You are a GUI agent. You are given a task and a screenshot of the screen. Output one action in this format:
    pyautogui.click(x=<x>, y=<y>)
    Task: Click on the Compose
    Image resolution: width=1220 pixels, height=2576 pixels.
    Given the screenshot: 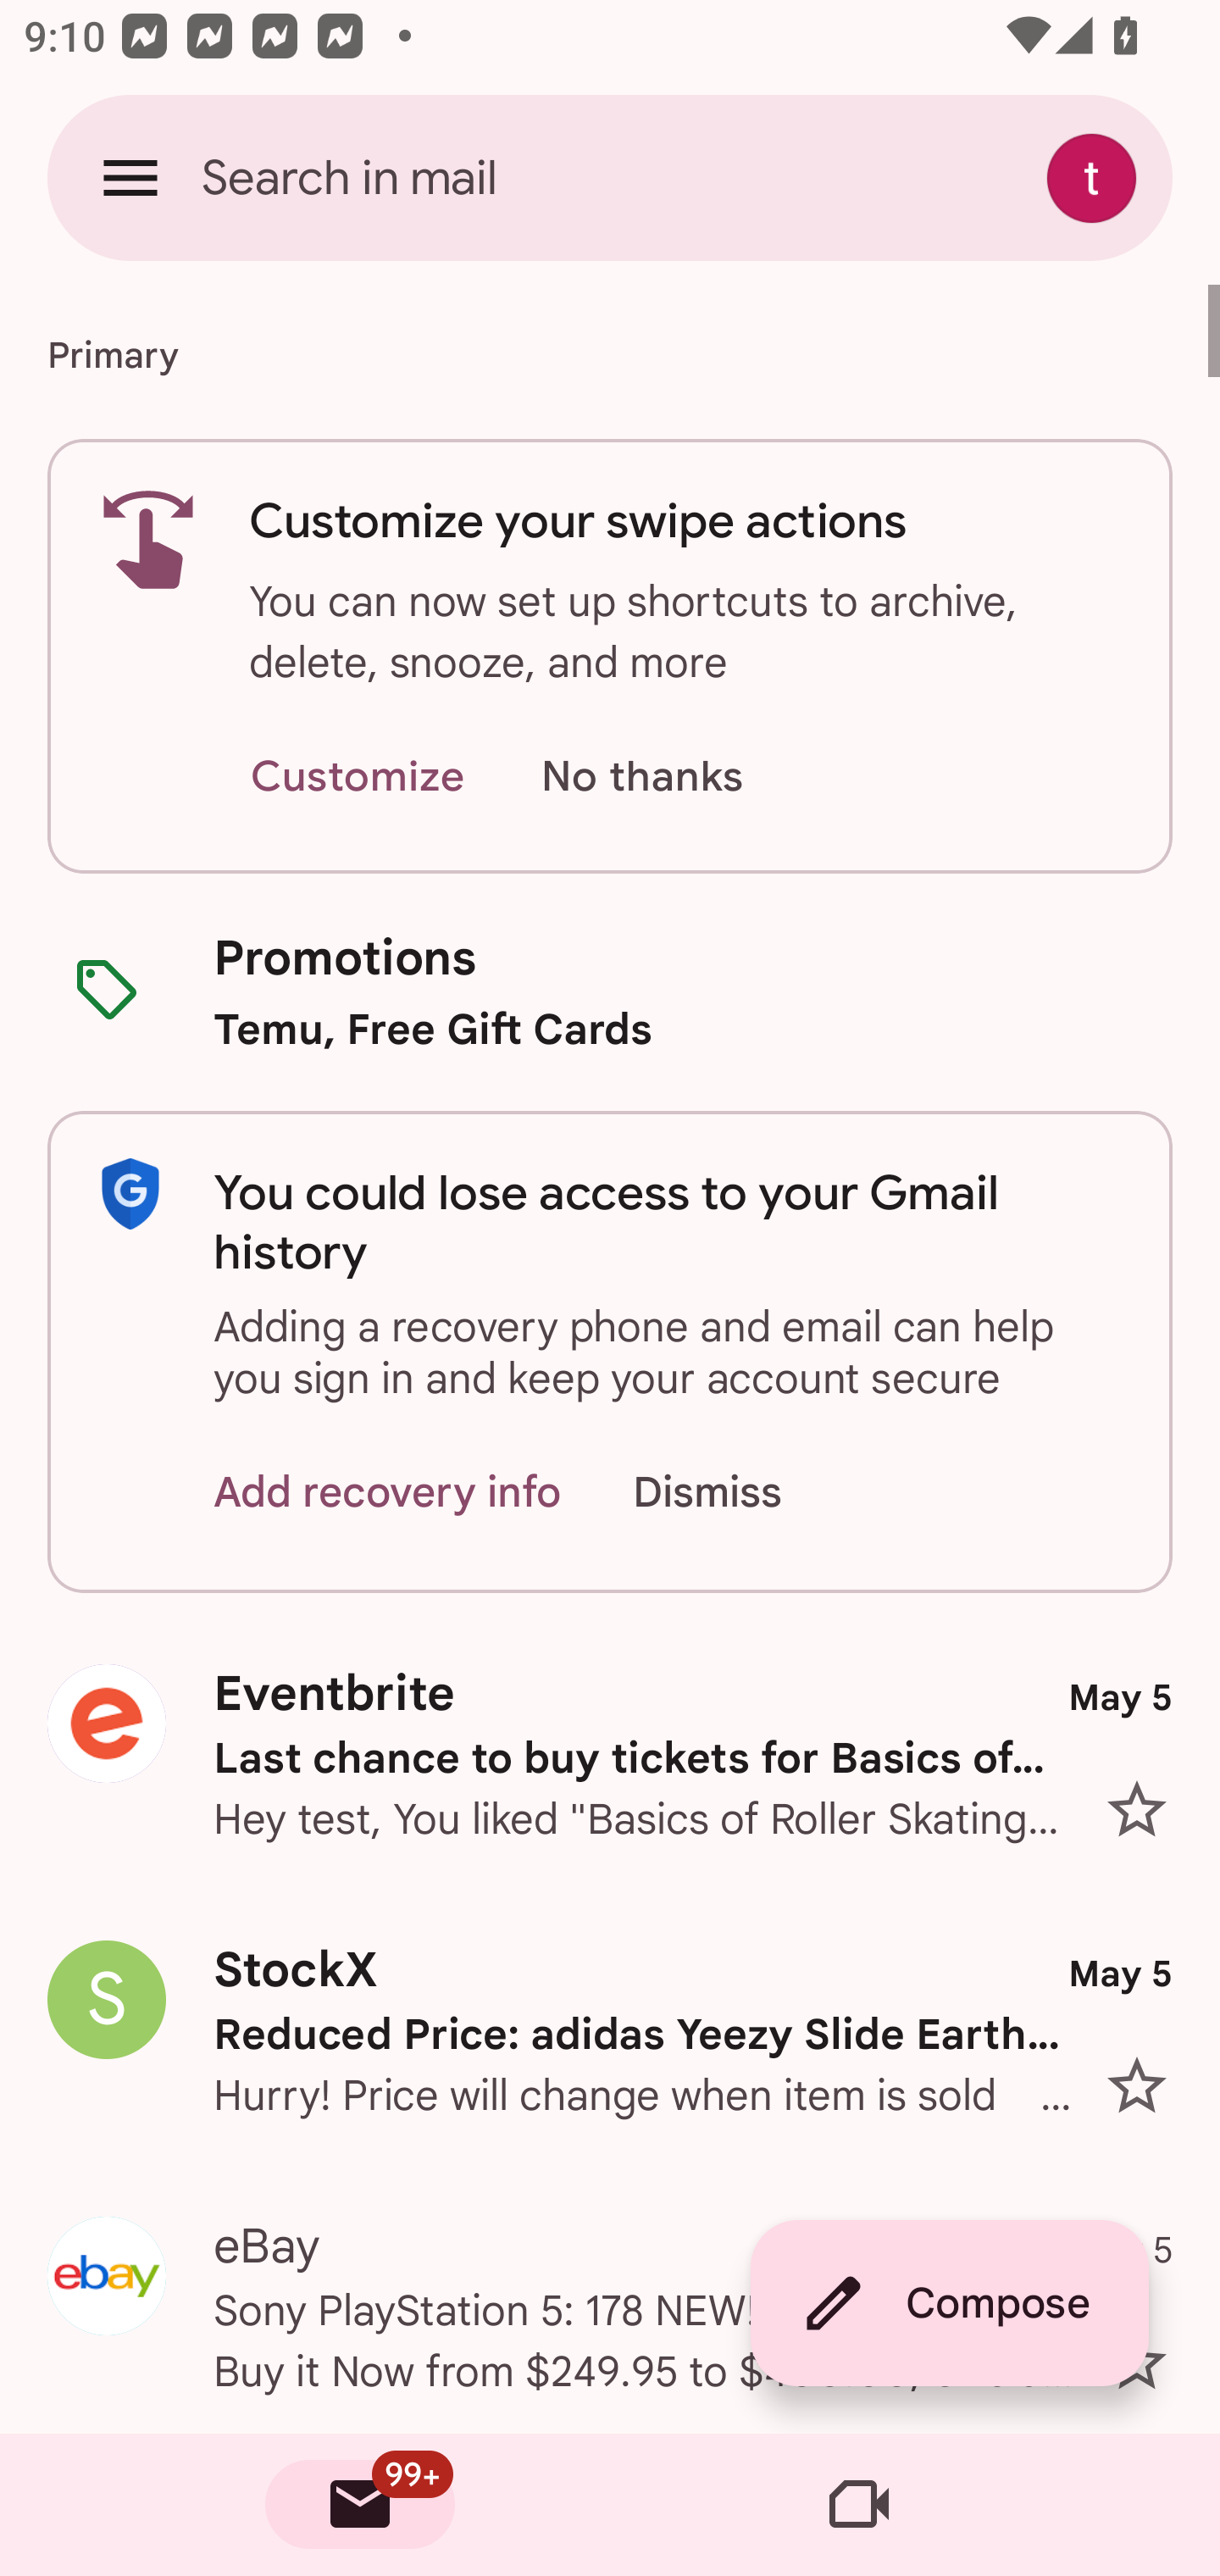 What is the action you would take?
    pyautogui.click(x=949, y=2303)
    